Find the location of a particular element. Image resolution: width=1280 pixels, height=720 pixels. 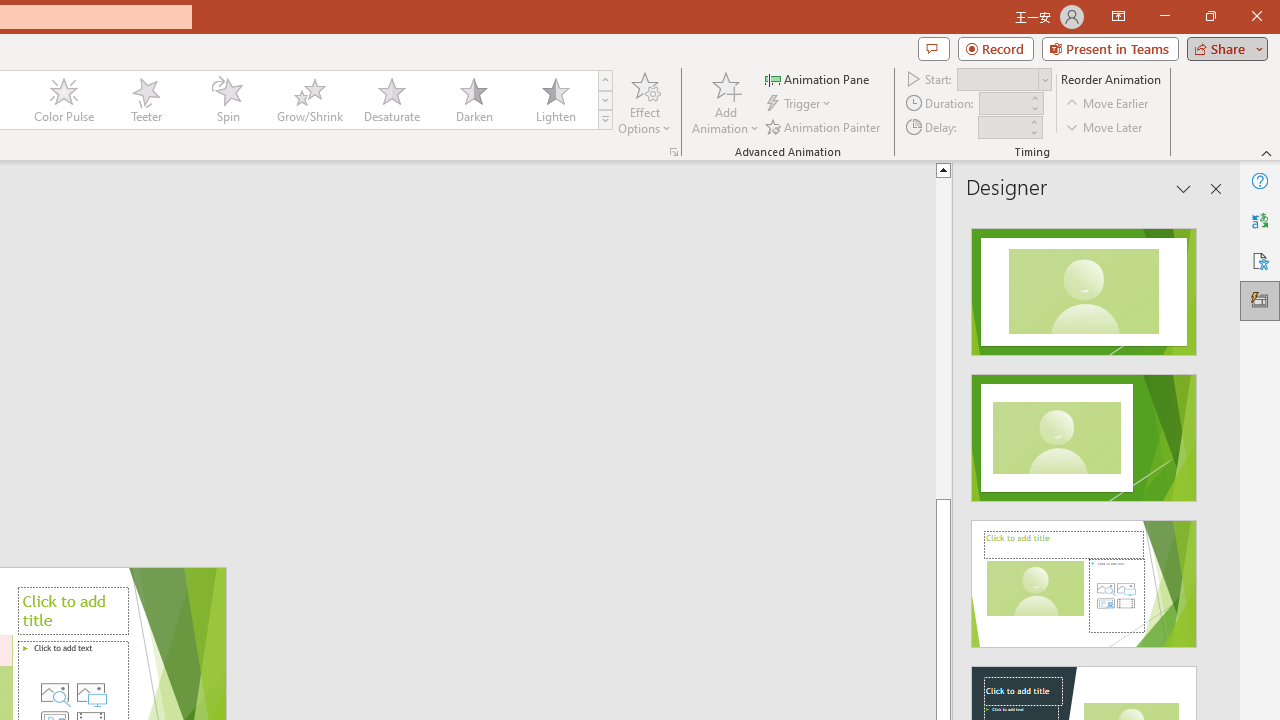

Desaturate is located at coordinates (391, 100).